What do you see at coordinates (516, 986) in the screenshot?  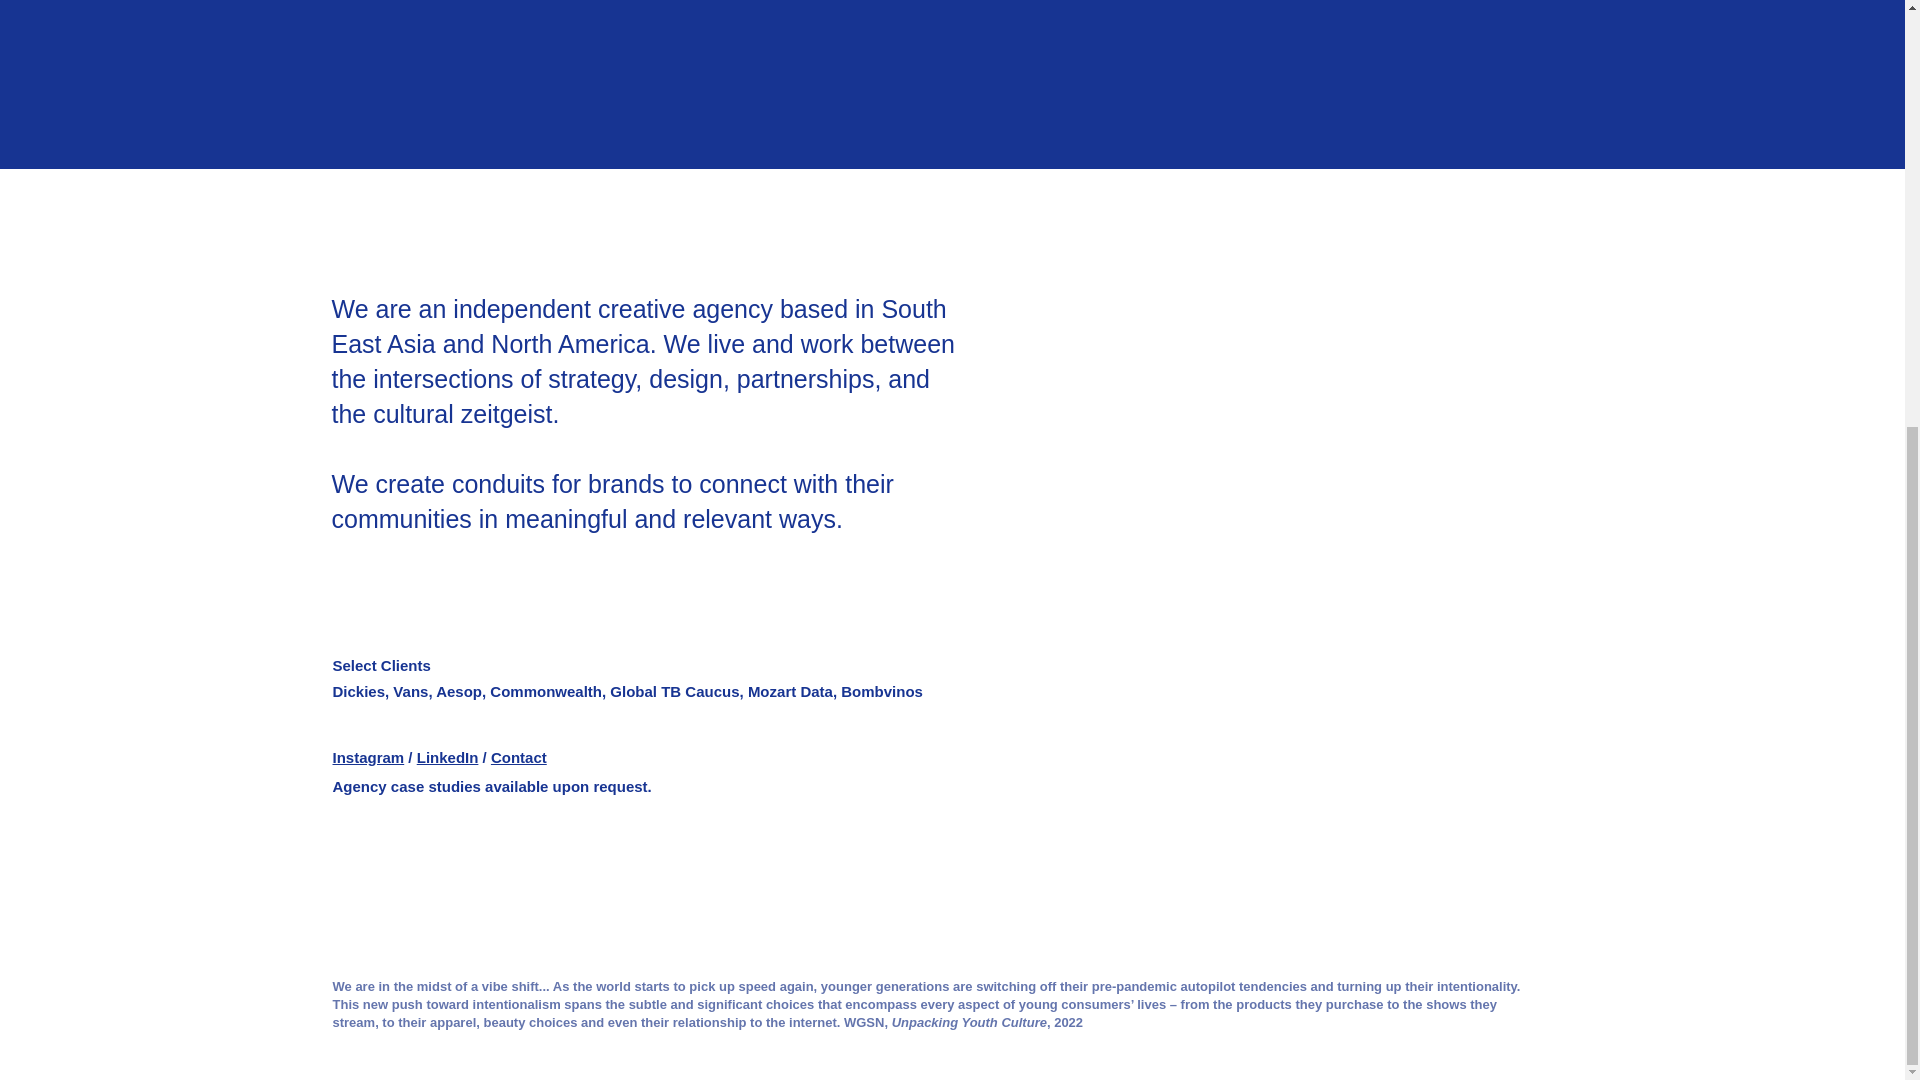 I see `vibe shift... ` at bounding box center [516, 986].